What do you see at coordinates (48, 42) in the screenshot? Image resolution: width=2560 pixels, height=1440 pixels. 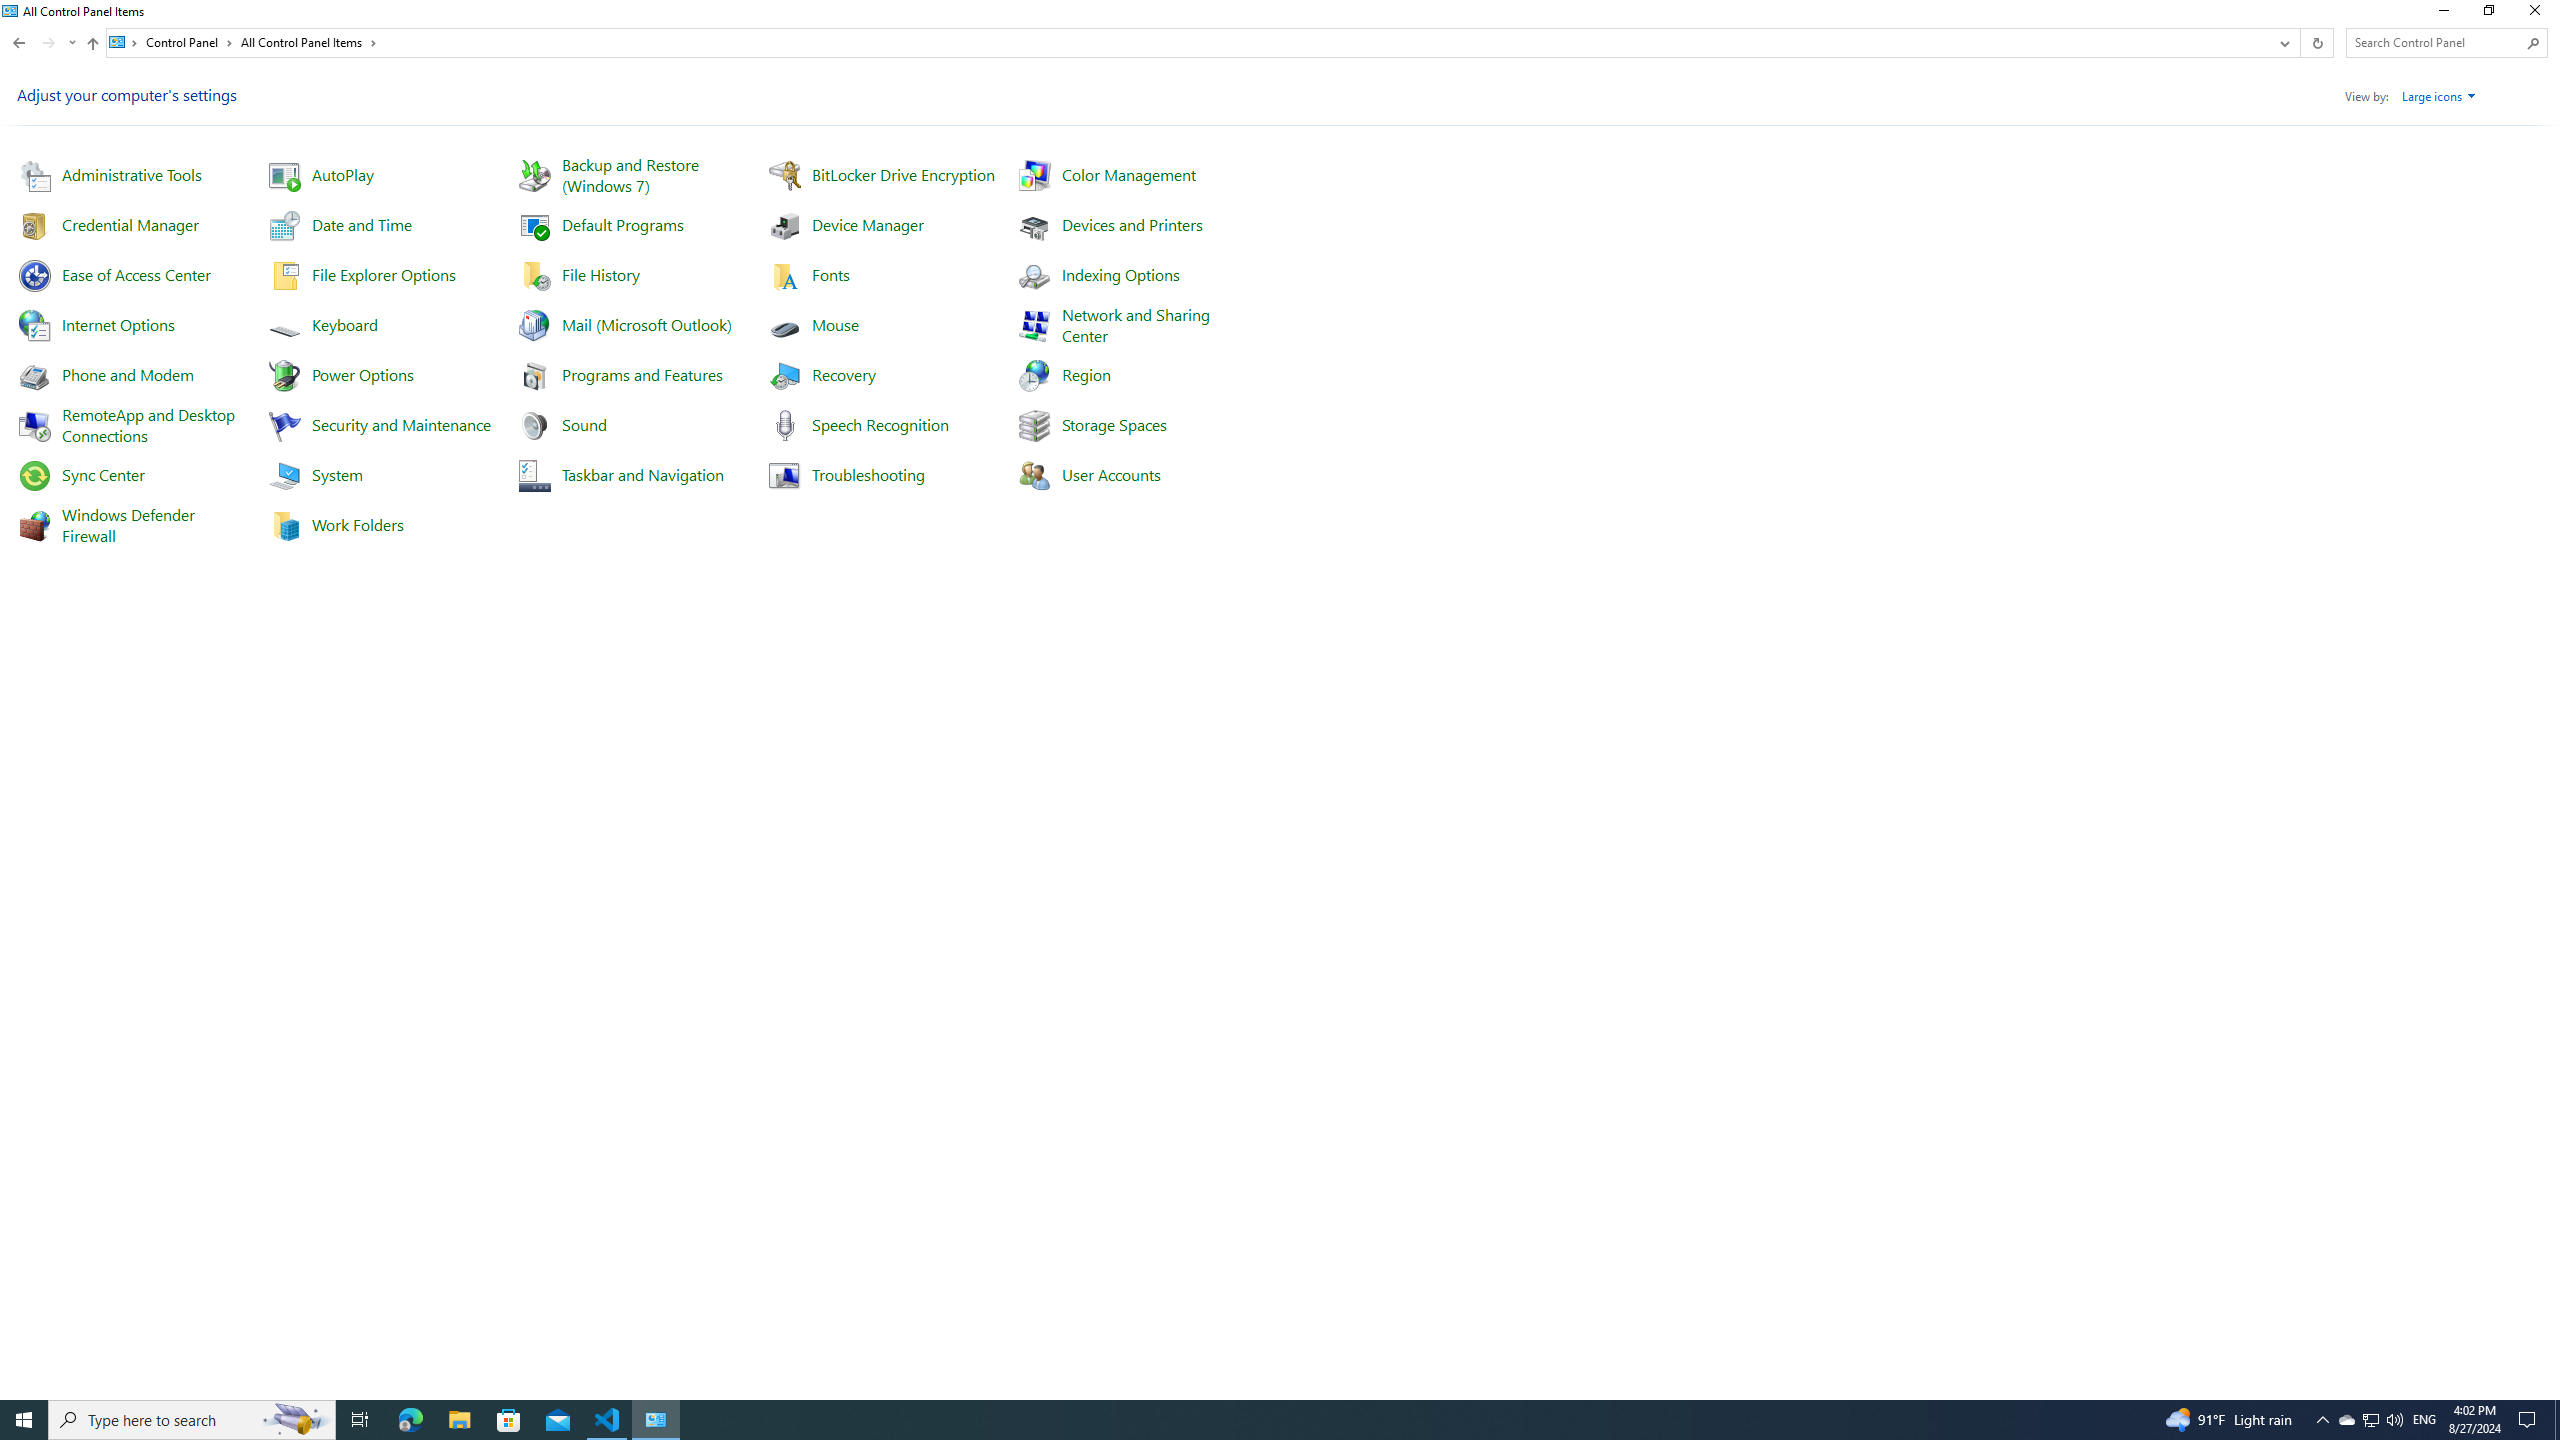 I see `Forward (Alt + Right Arrow)` at bounding box center [48, 42].